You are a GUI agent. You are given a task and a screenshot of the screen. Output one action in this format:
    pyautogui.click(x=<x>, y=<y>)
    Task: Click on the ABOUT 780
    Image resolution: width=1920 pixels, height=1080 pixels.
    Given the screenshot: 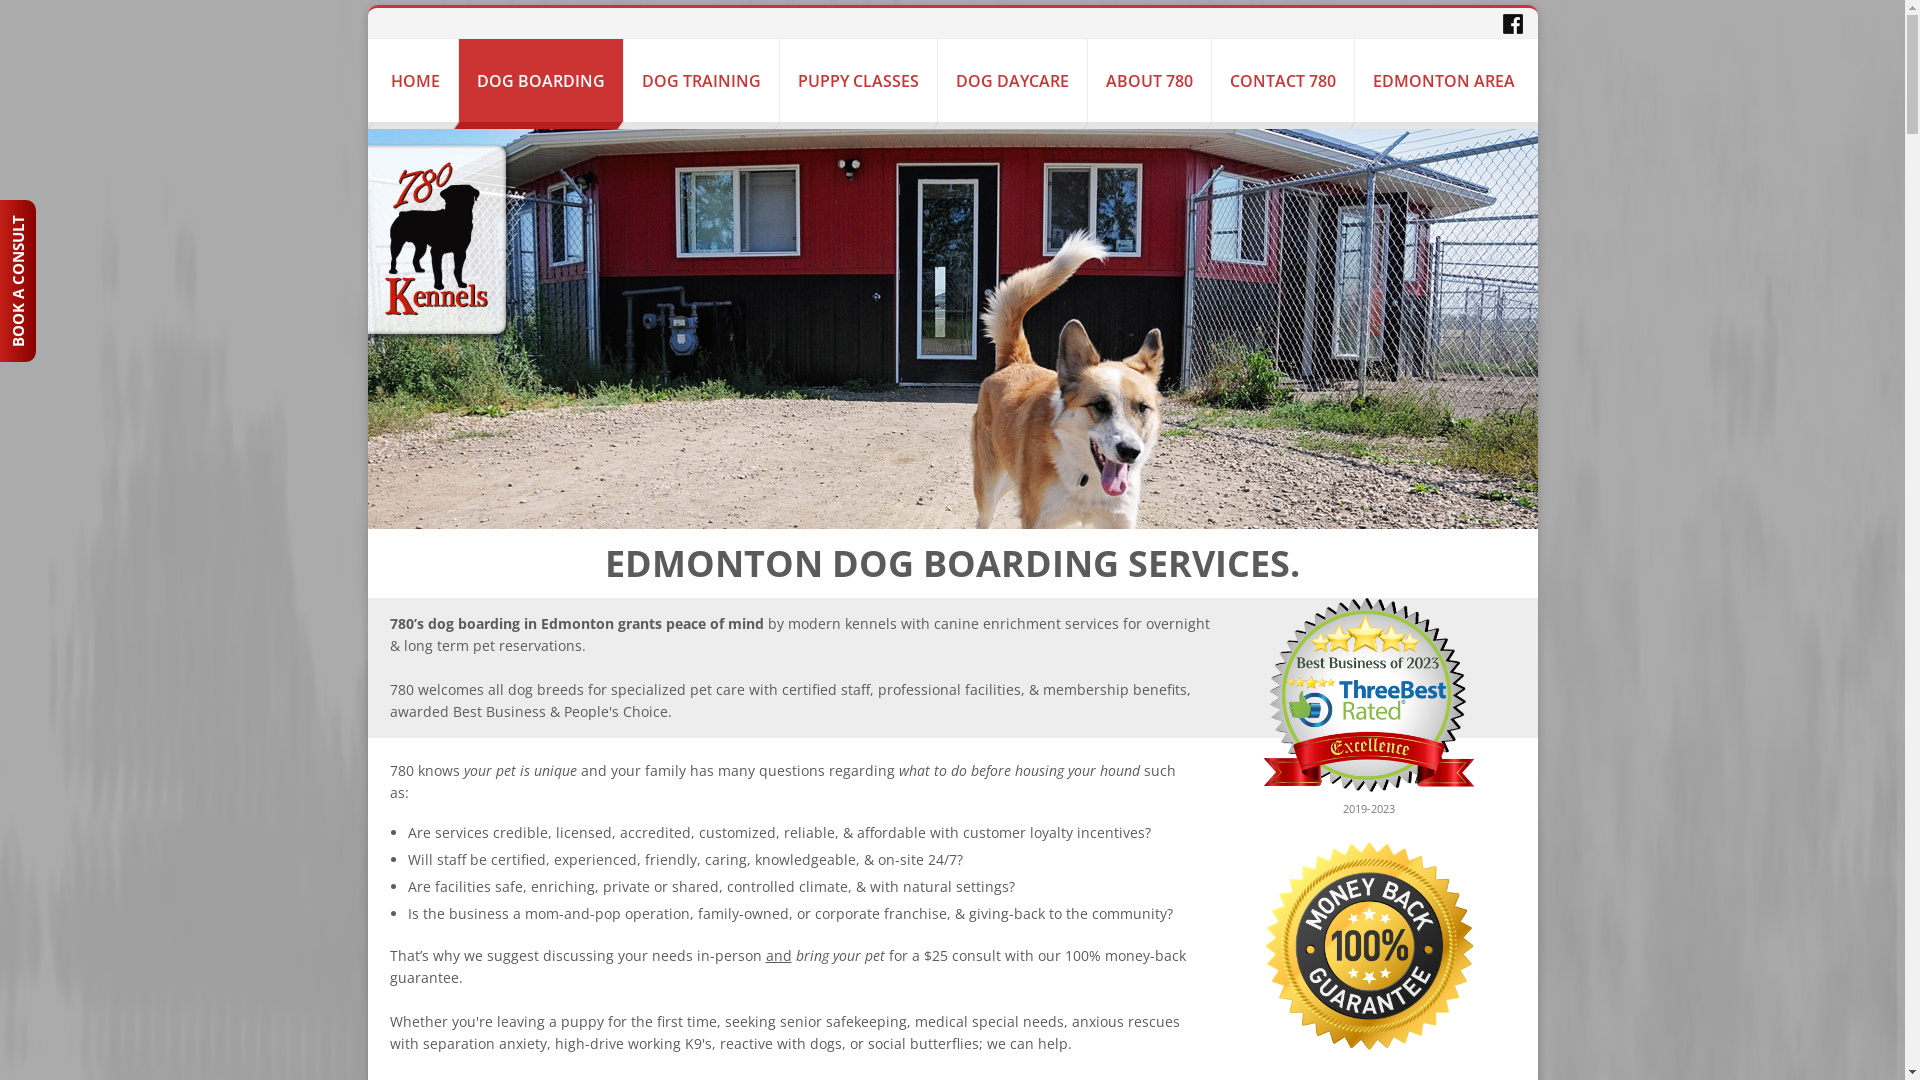 What is the action you would take?
    pyautogui.click(x=1150, y=80)
    